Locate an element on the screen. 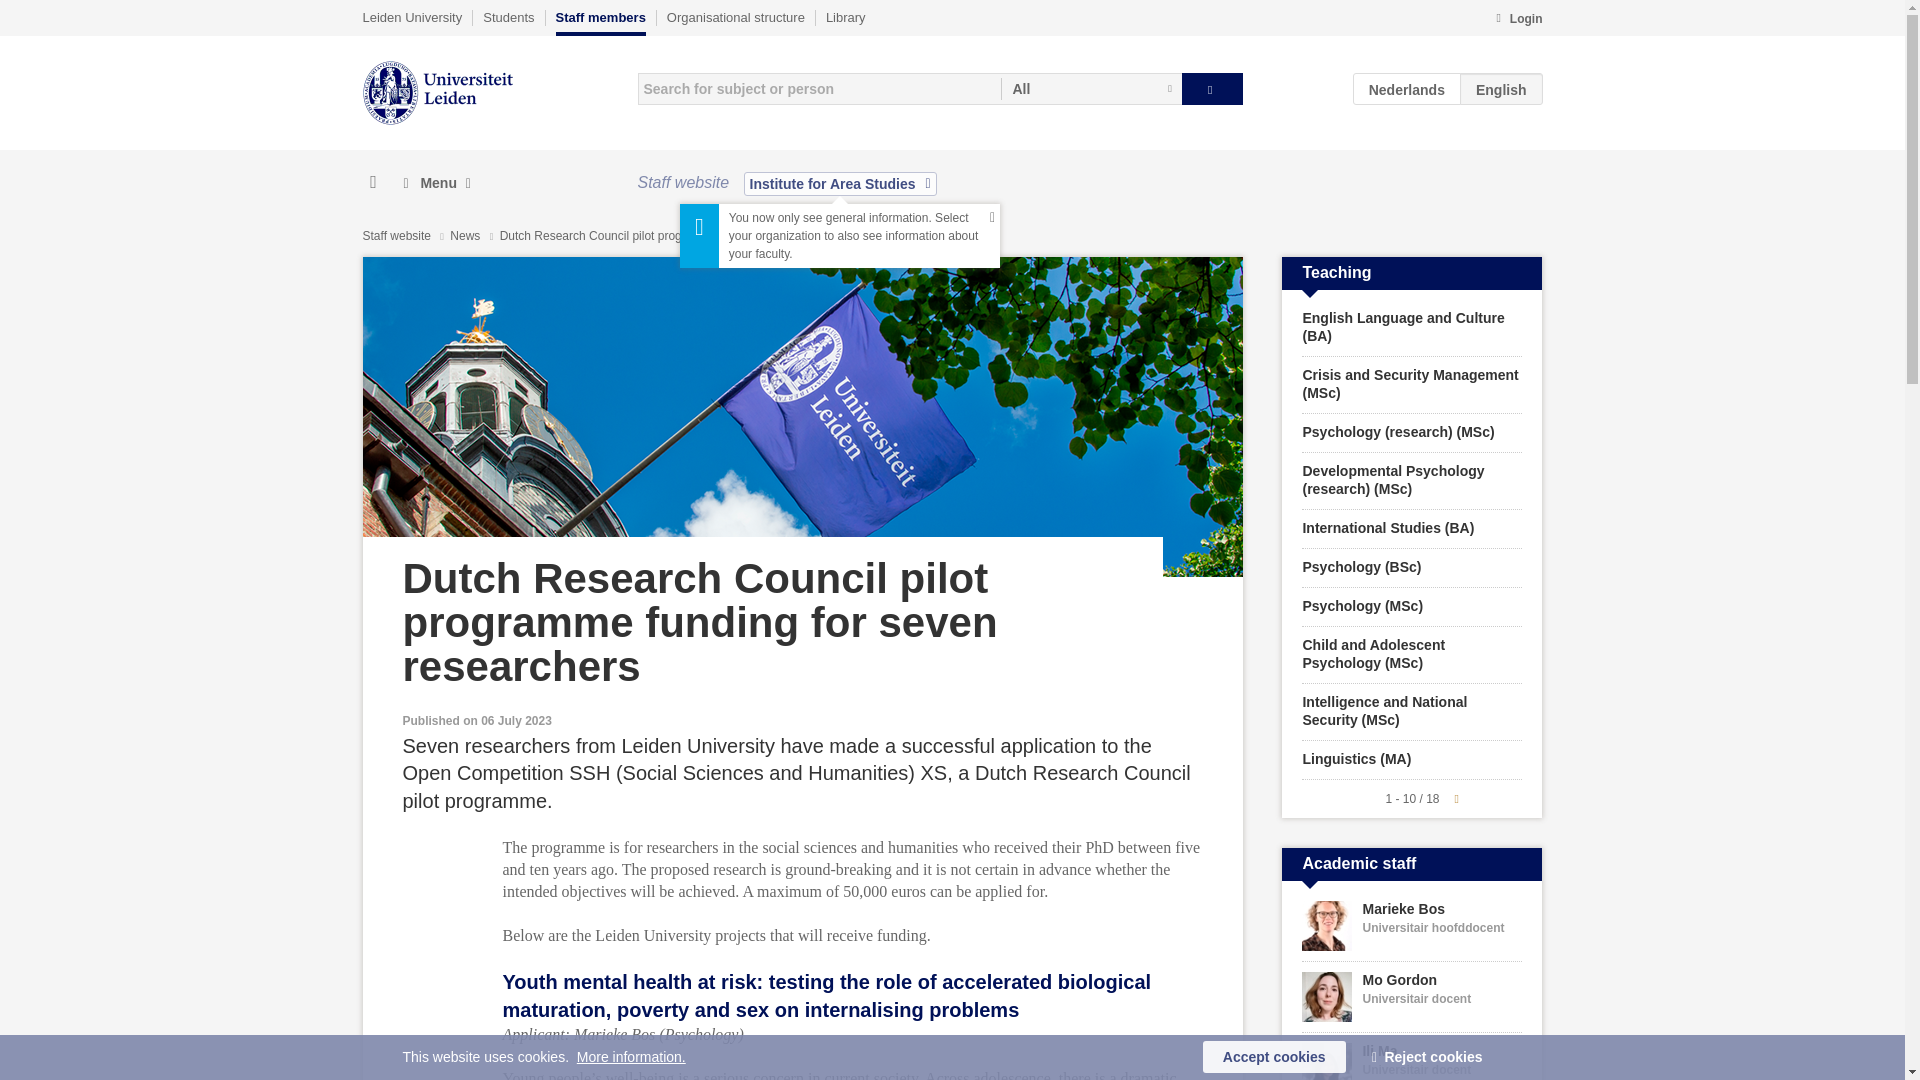 This screenshot has height=1080, width=1920. Library is located at coordinates (845, 17).